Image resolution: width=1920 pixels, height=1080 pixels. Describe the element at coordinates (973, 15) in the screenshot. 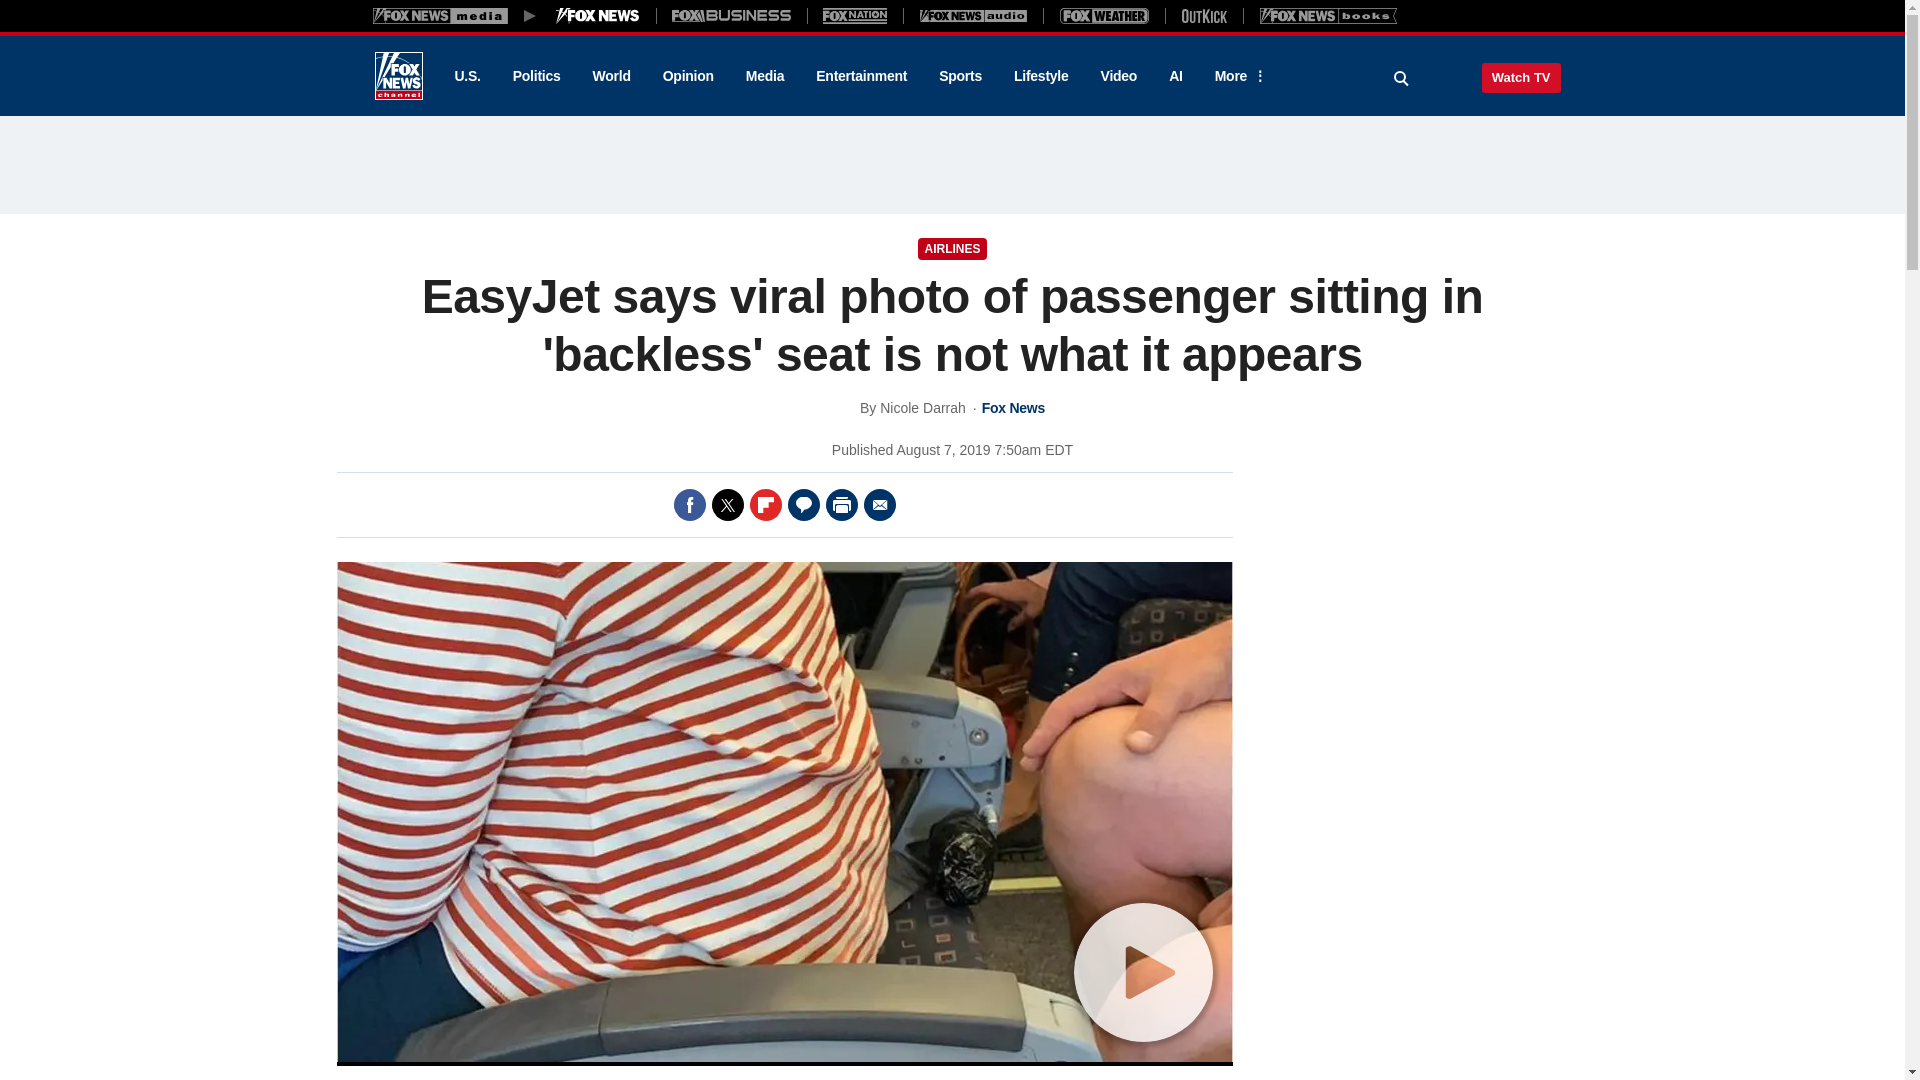

I see `Fox News Audio` at that location.